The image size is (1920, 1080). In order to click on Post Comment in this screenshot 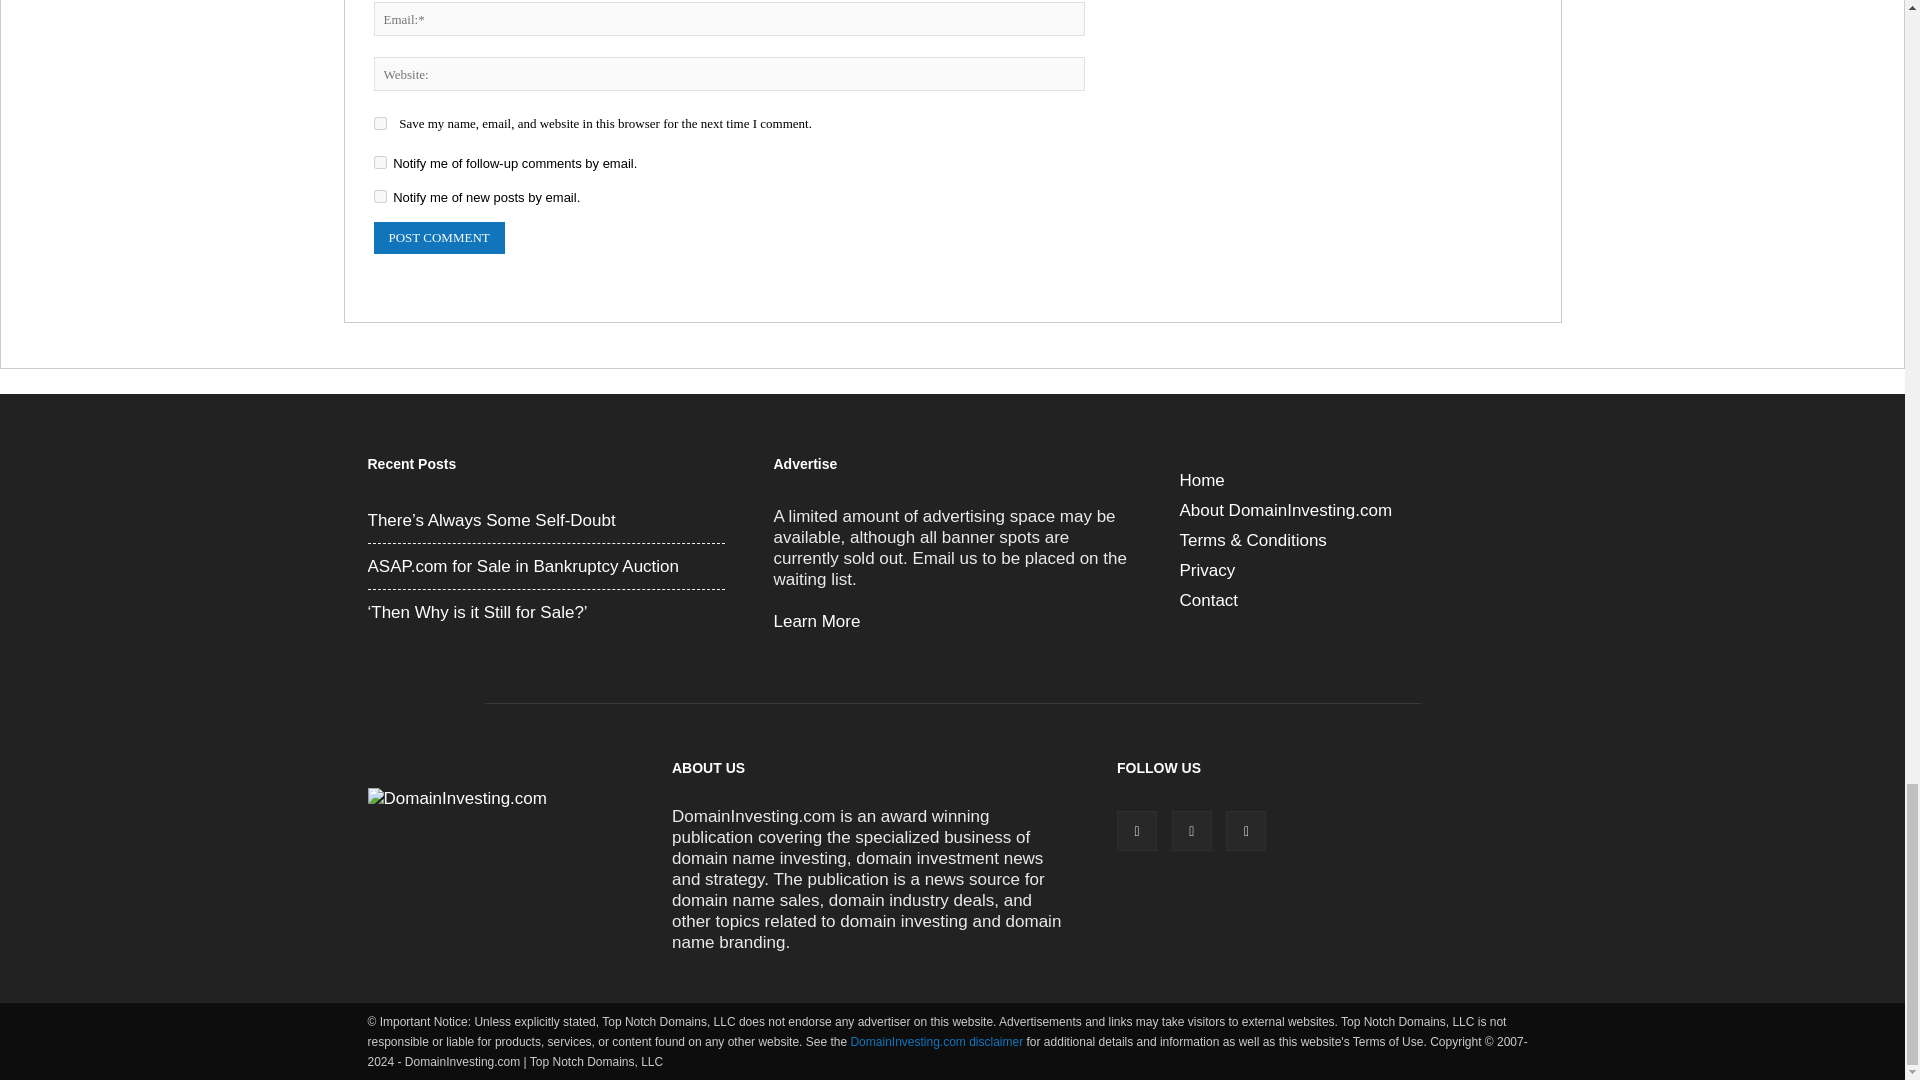, I will do `click(439, 238)`.